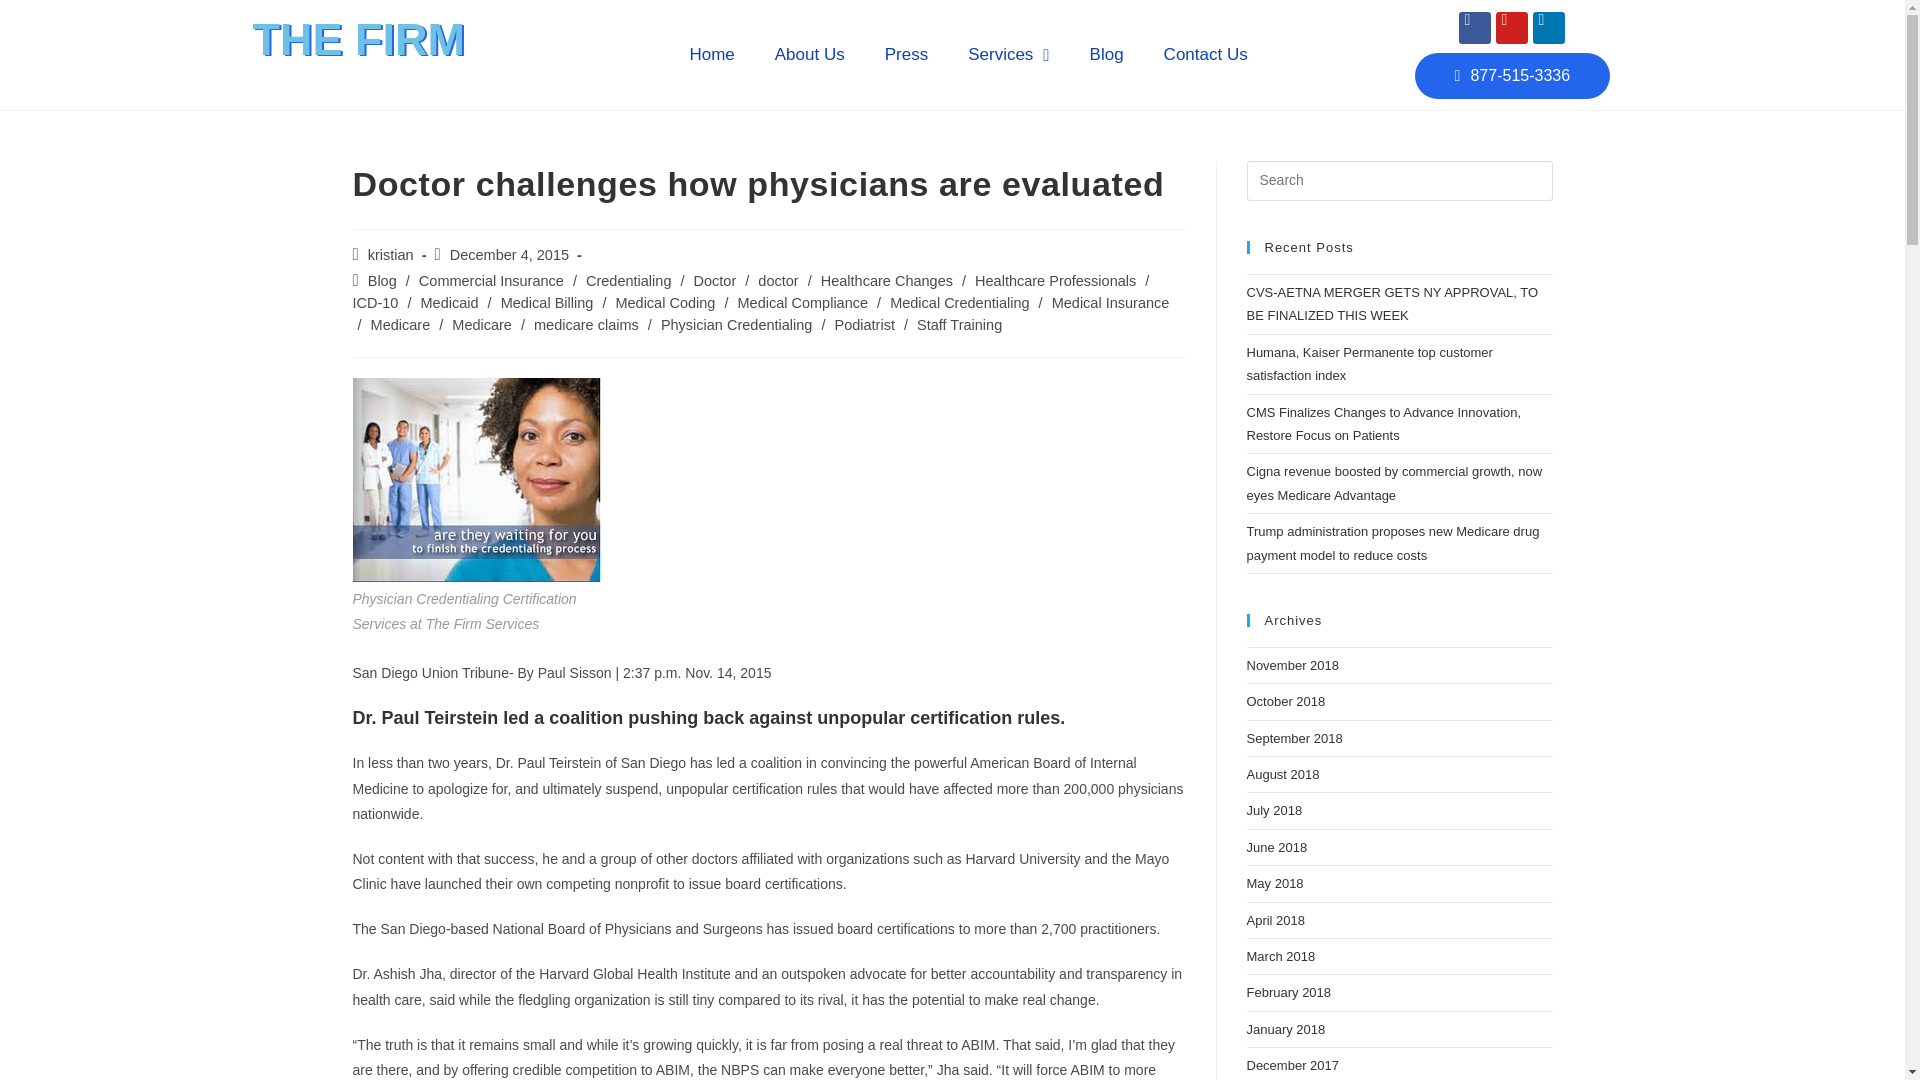 This screenshot has height=1080, width=1920. Describe the element at coordinates (802, 302) in the screenshot. I see `Medical Compliance` at that location.